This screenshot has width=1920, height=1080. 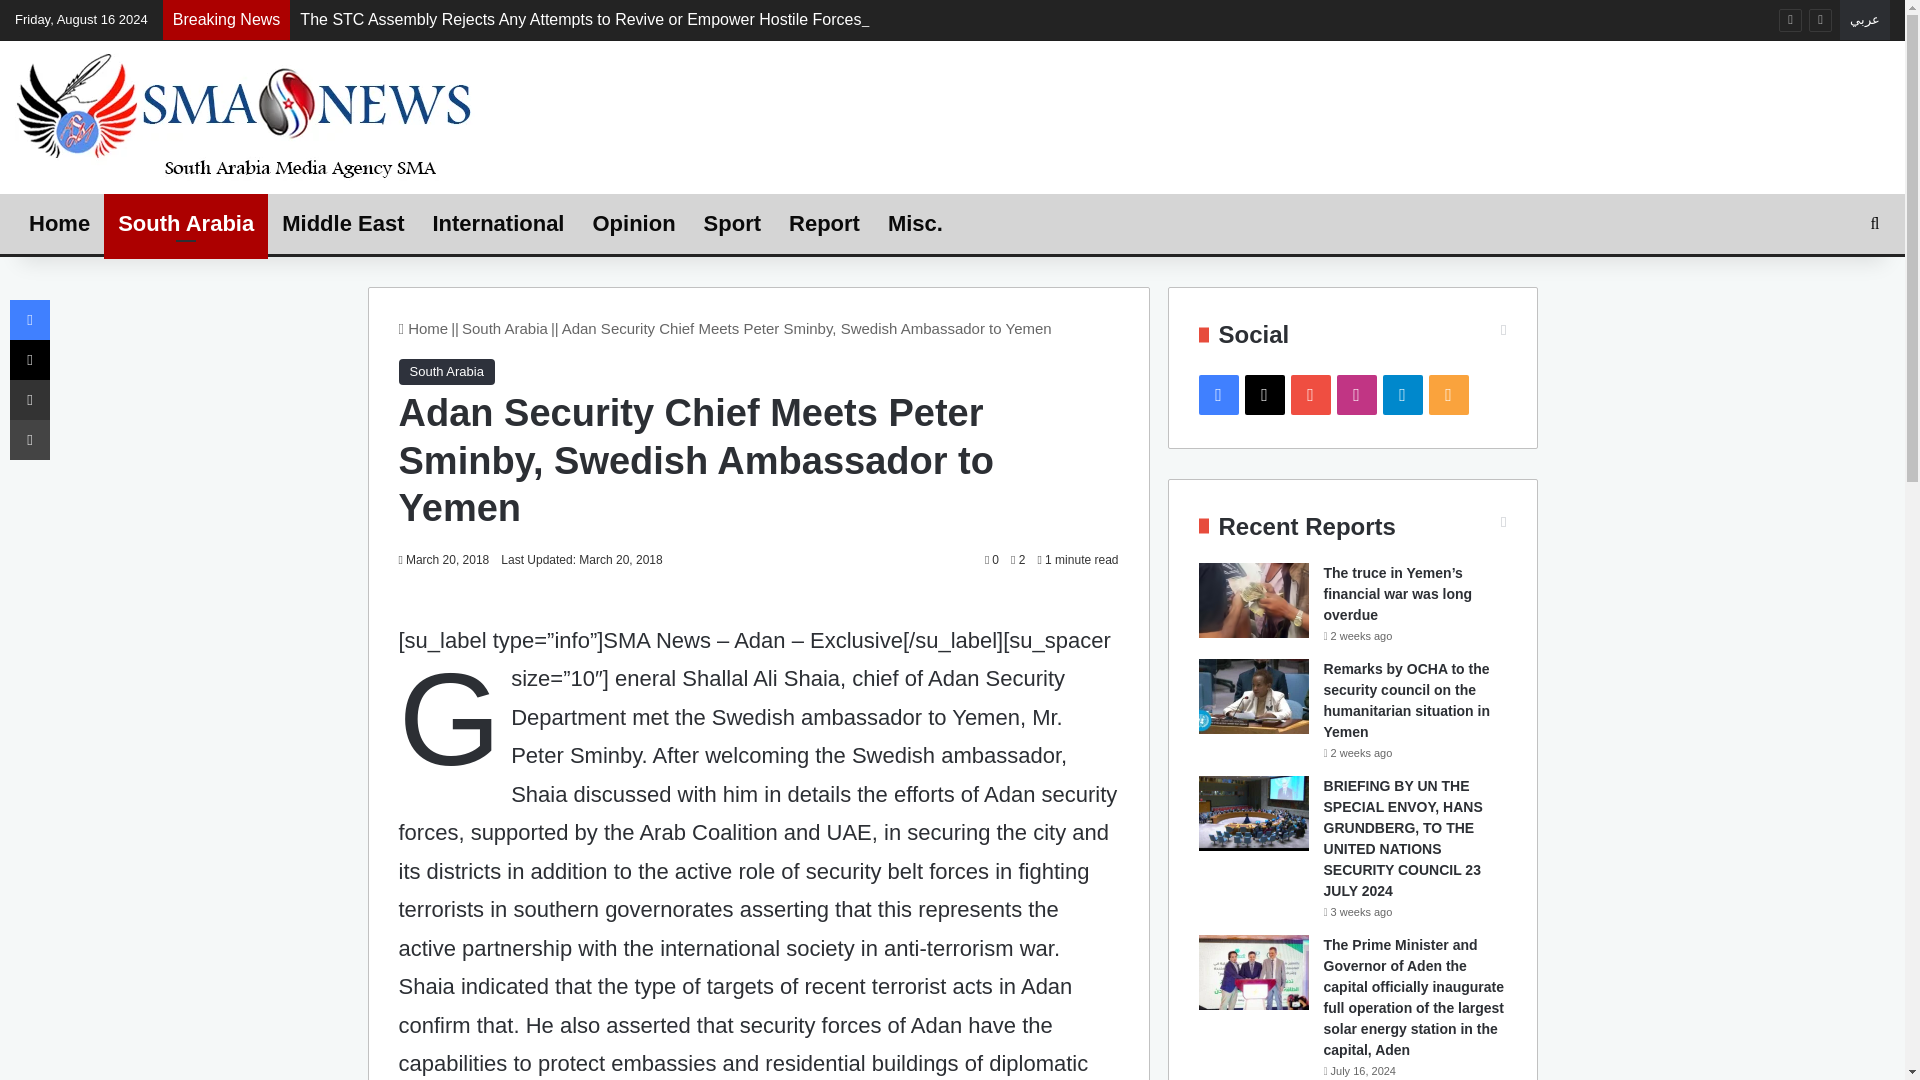 I want to click on Report, so click(x=824, y=224).